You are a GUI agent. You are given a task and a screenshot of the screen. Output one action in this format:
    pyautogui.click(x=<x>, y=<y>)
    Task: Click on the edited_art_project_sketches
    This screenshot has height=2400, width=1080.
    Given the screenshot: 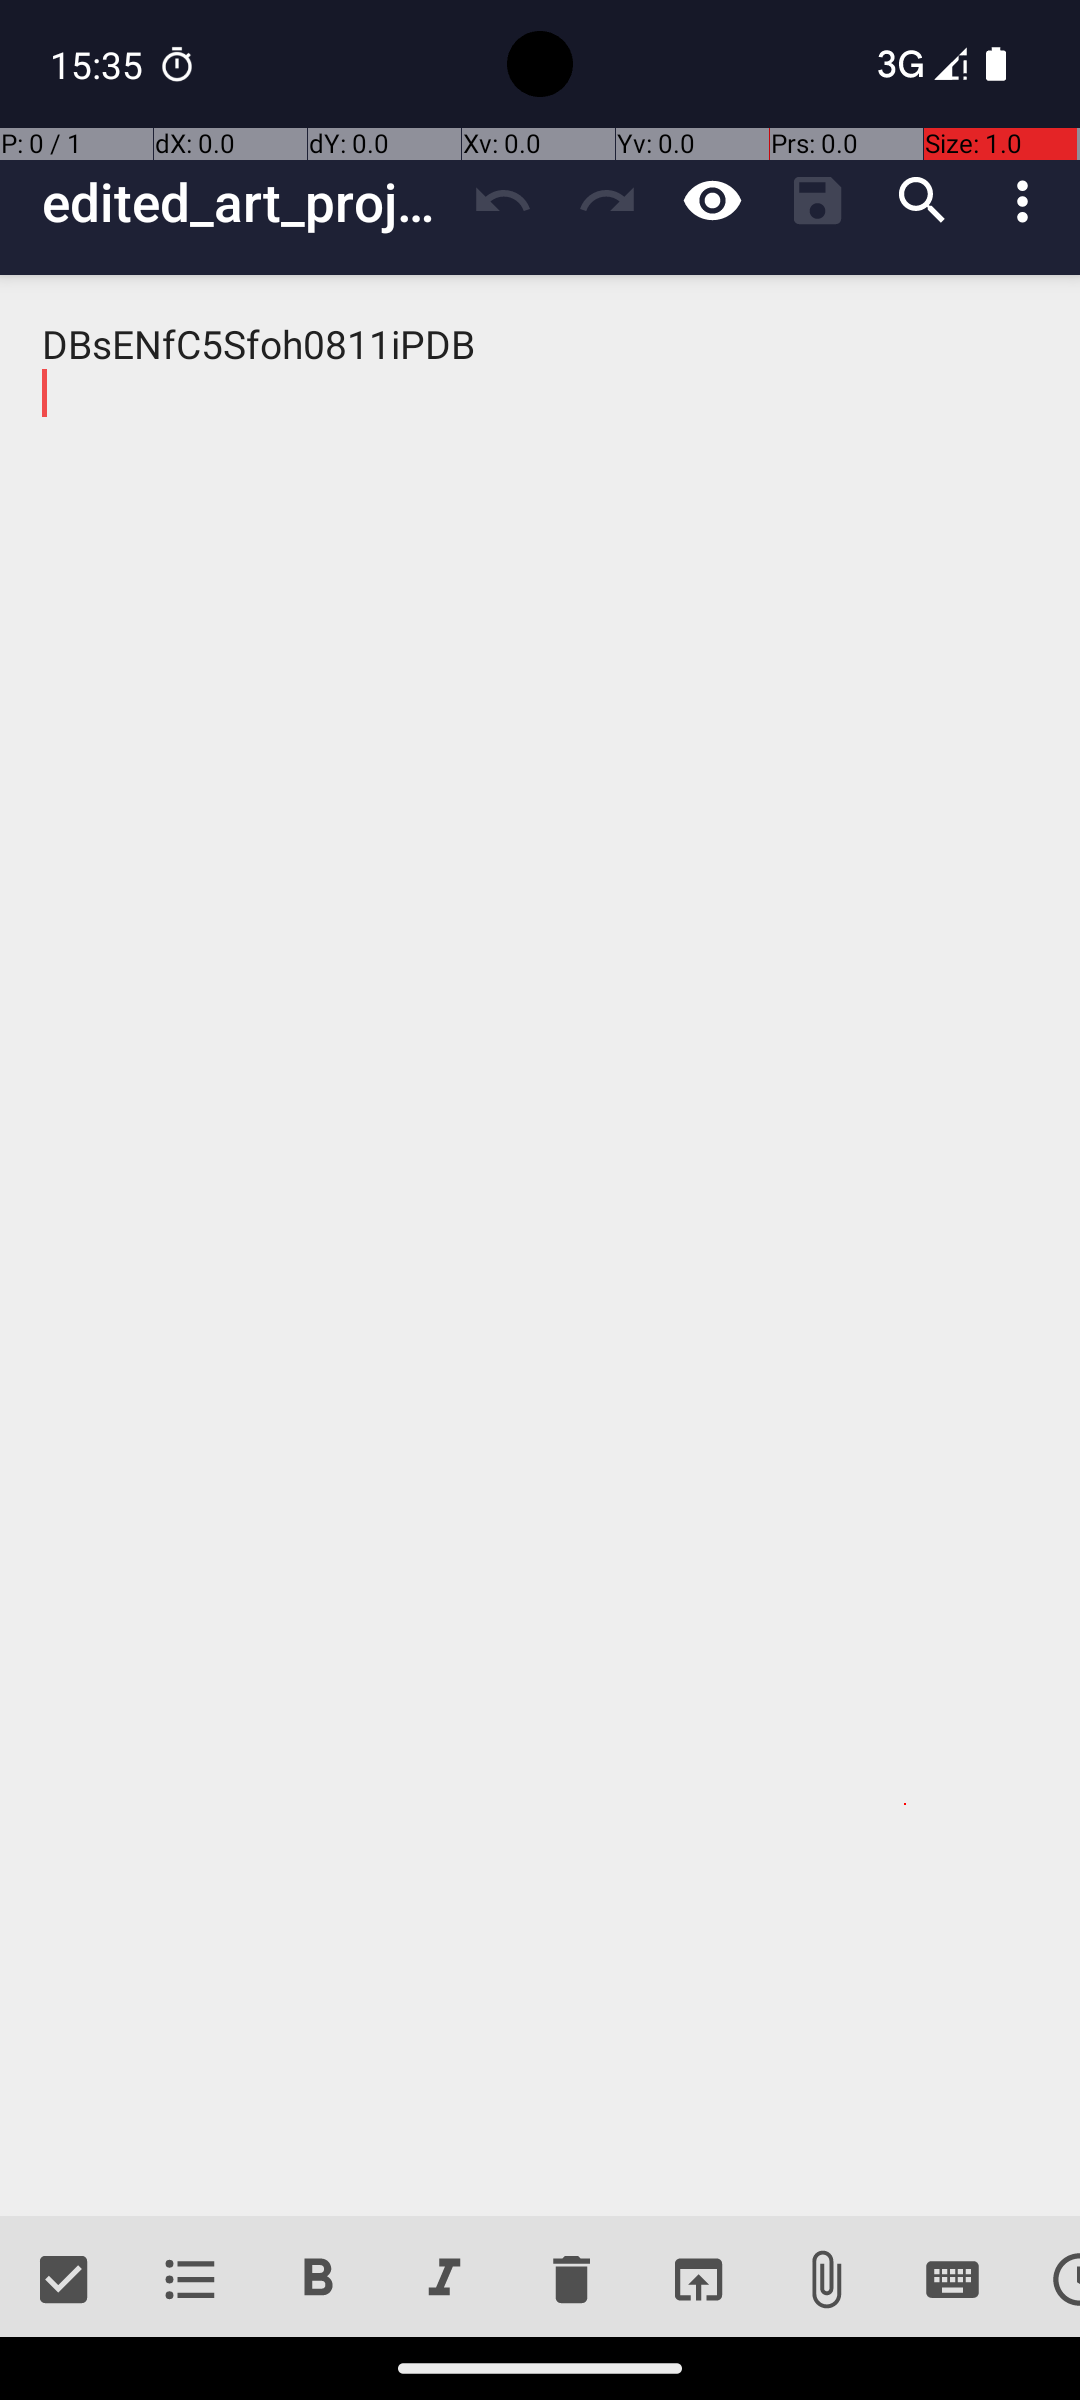 What is the action you would take?
    pyautogui.click(x=246, y=202)
    